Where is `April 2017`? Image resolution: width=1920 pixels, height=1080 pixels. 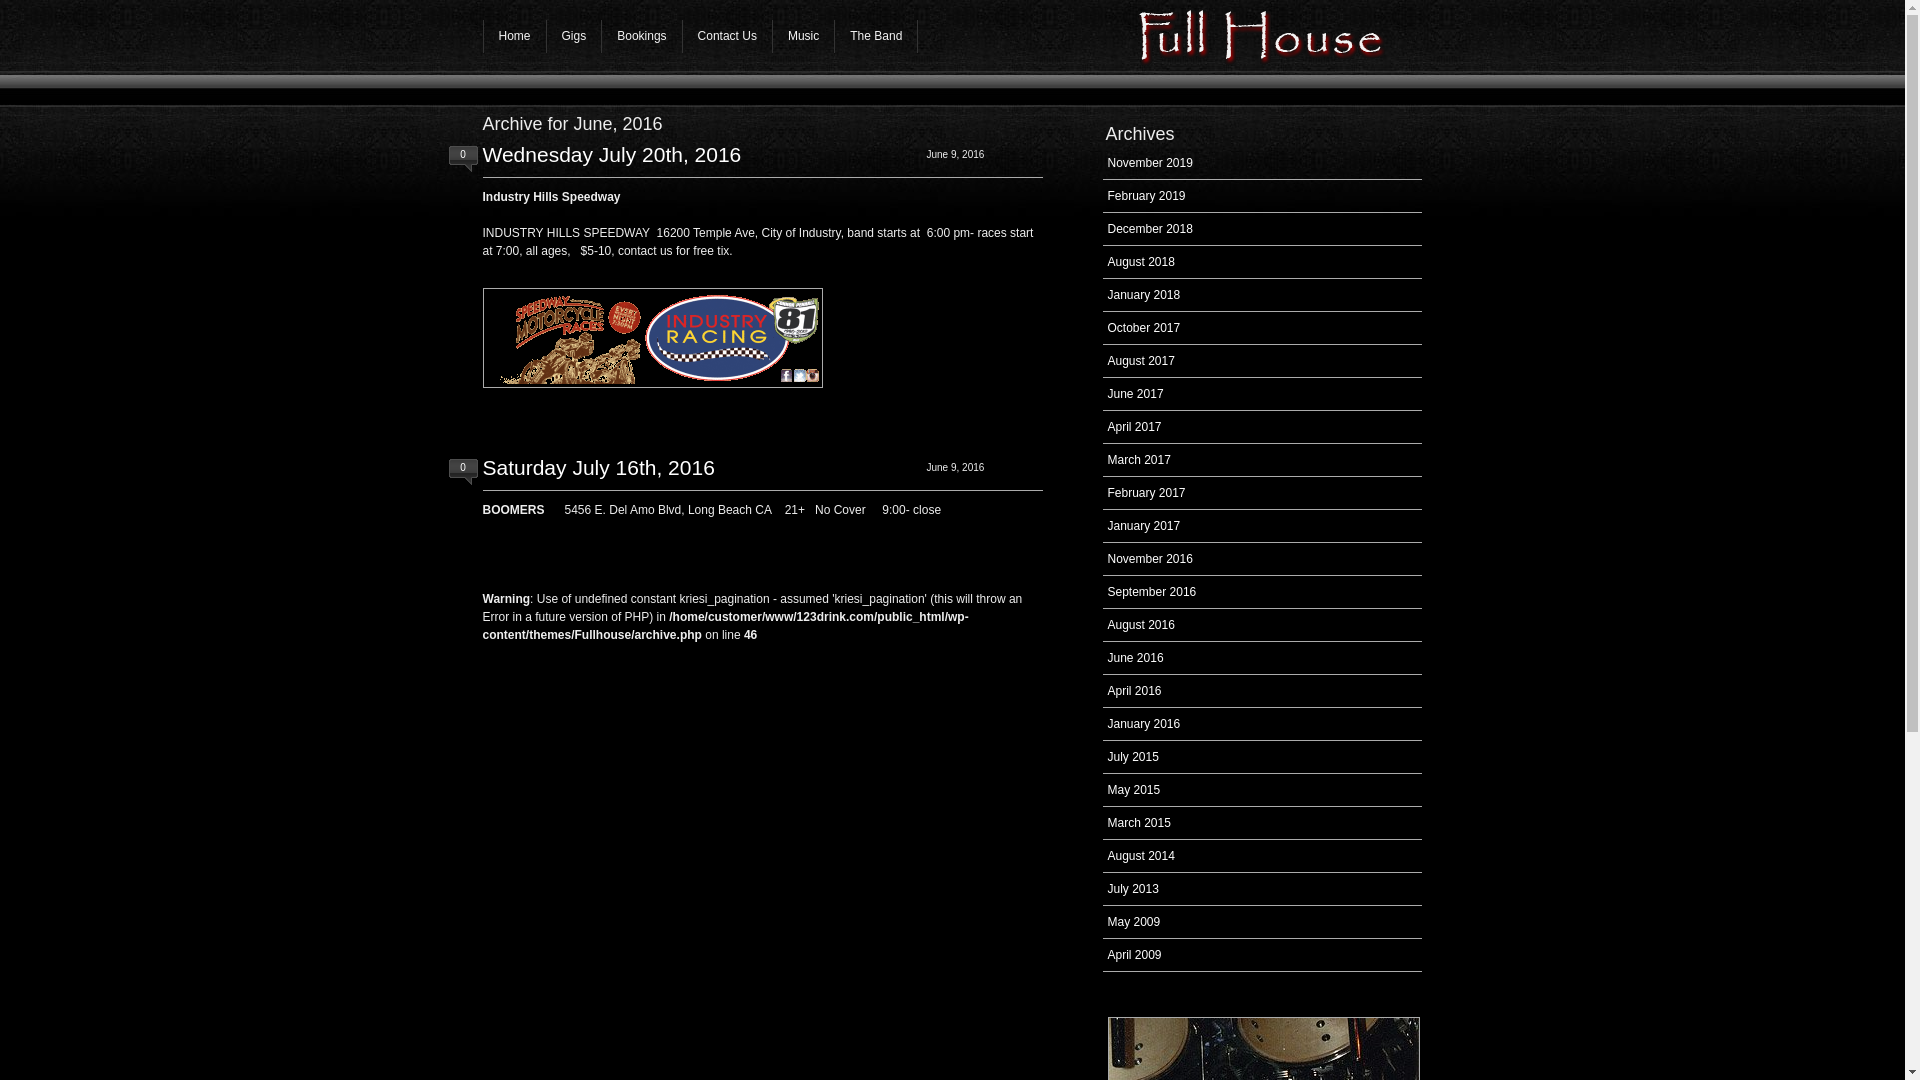 April 2017 is located at coordinates (1135, 427).